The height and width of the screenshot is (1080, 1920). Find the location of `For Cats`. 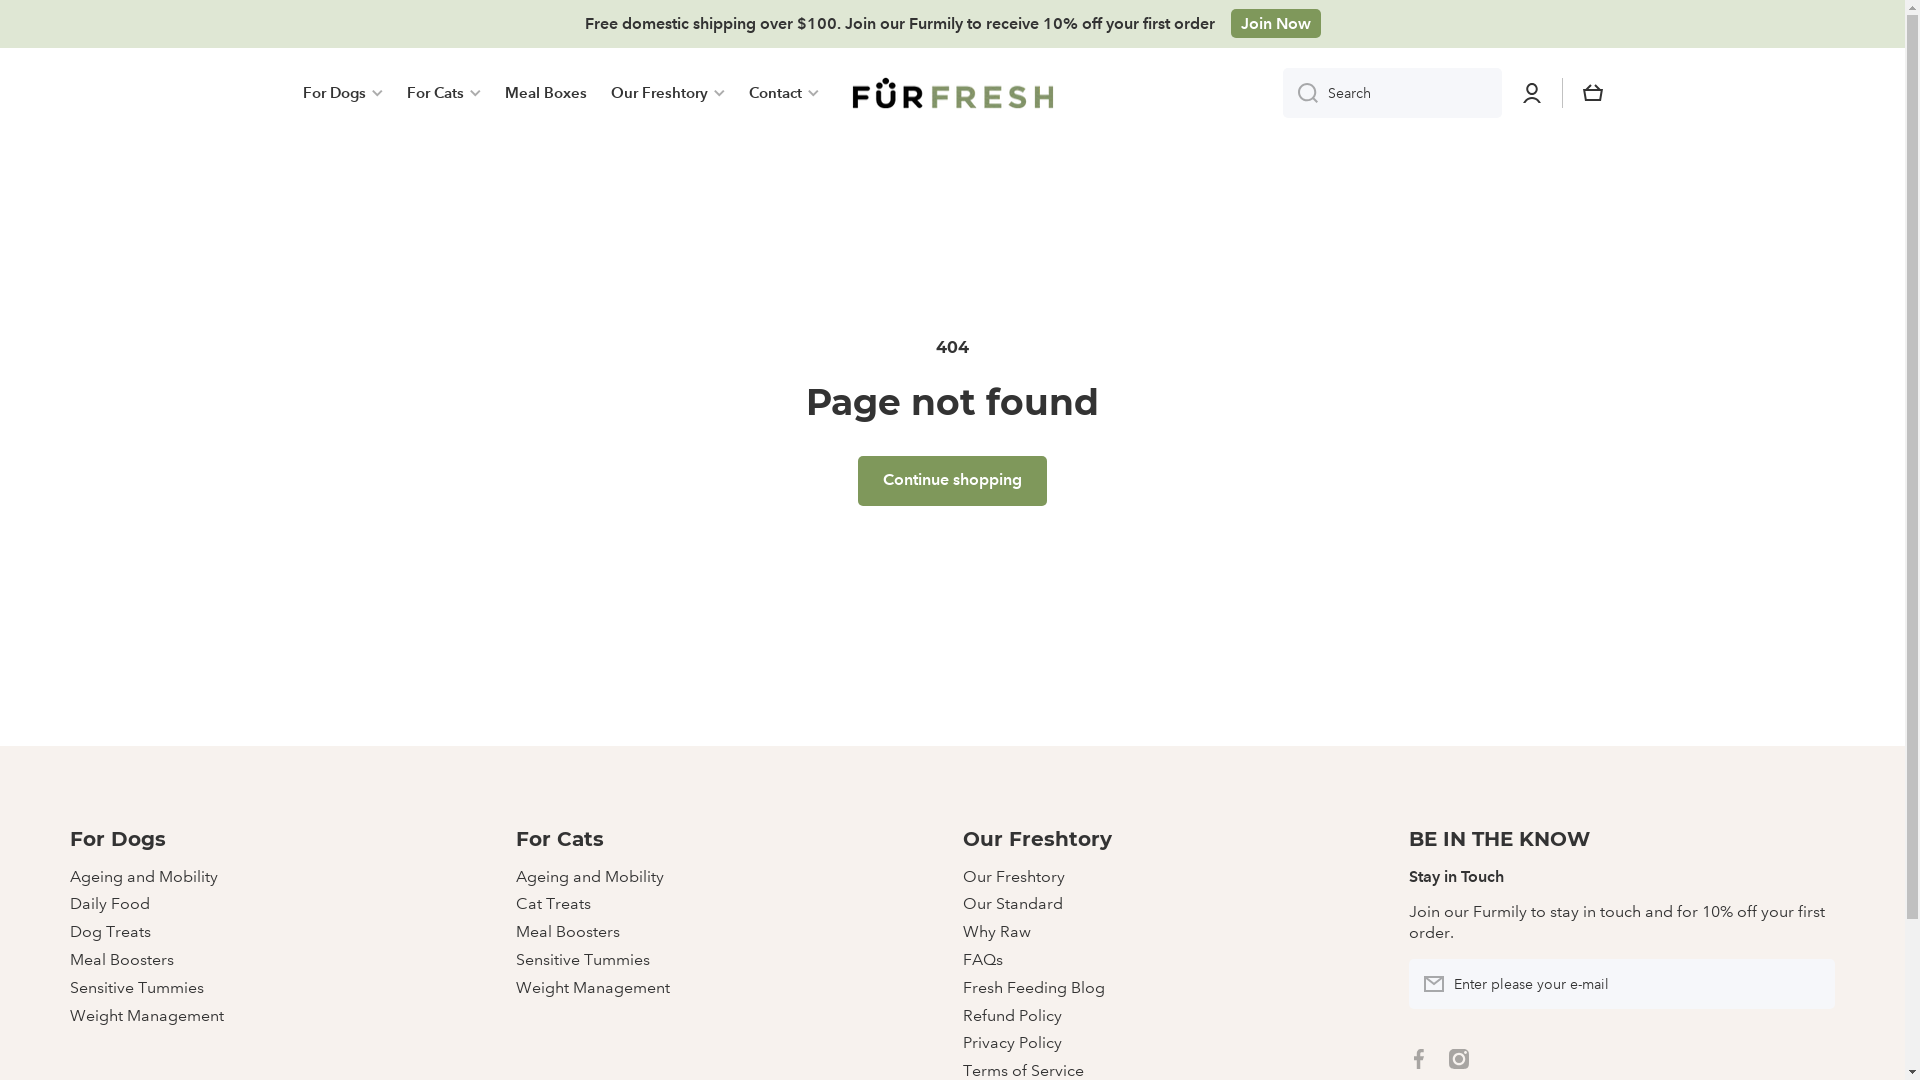

For Cats is located at coordinates (443, 93).